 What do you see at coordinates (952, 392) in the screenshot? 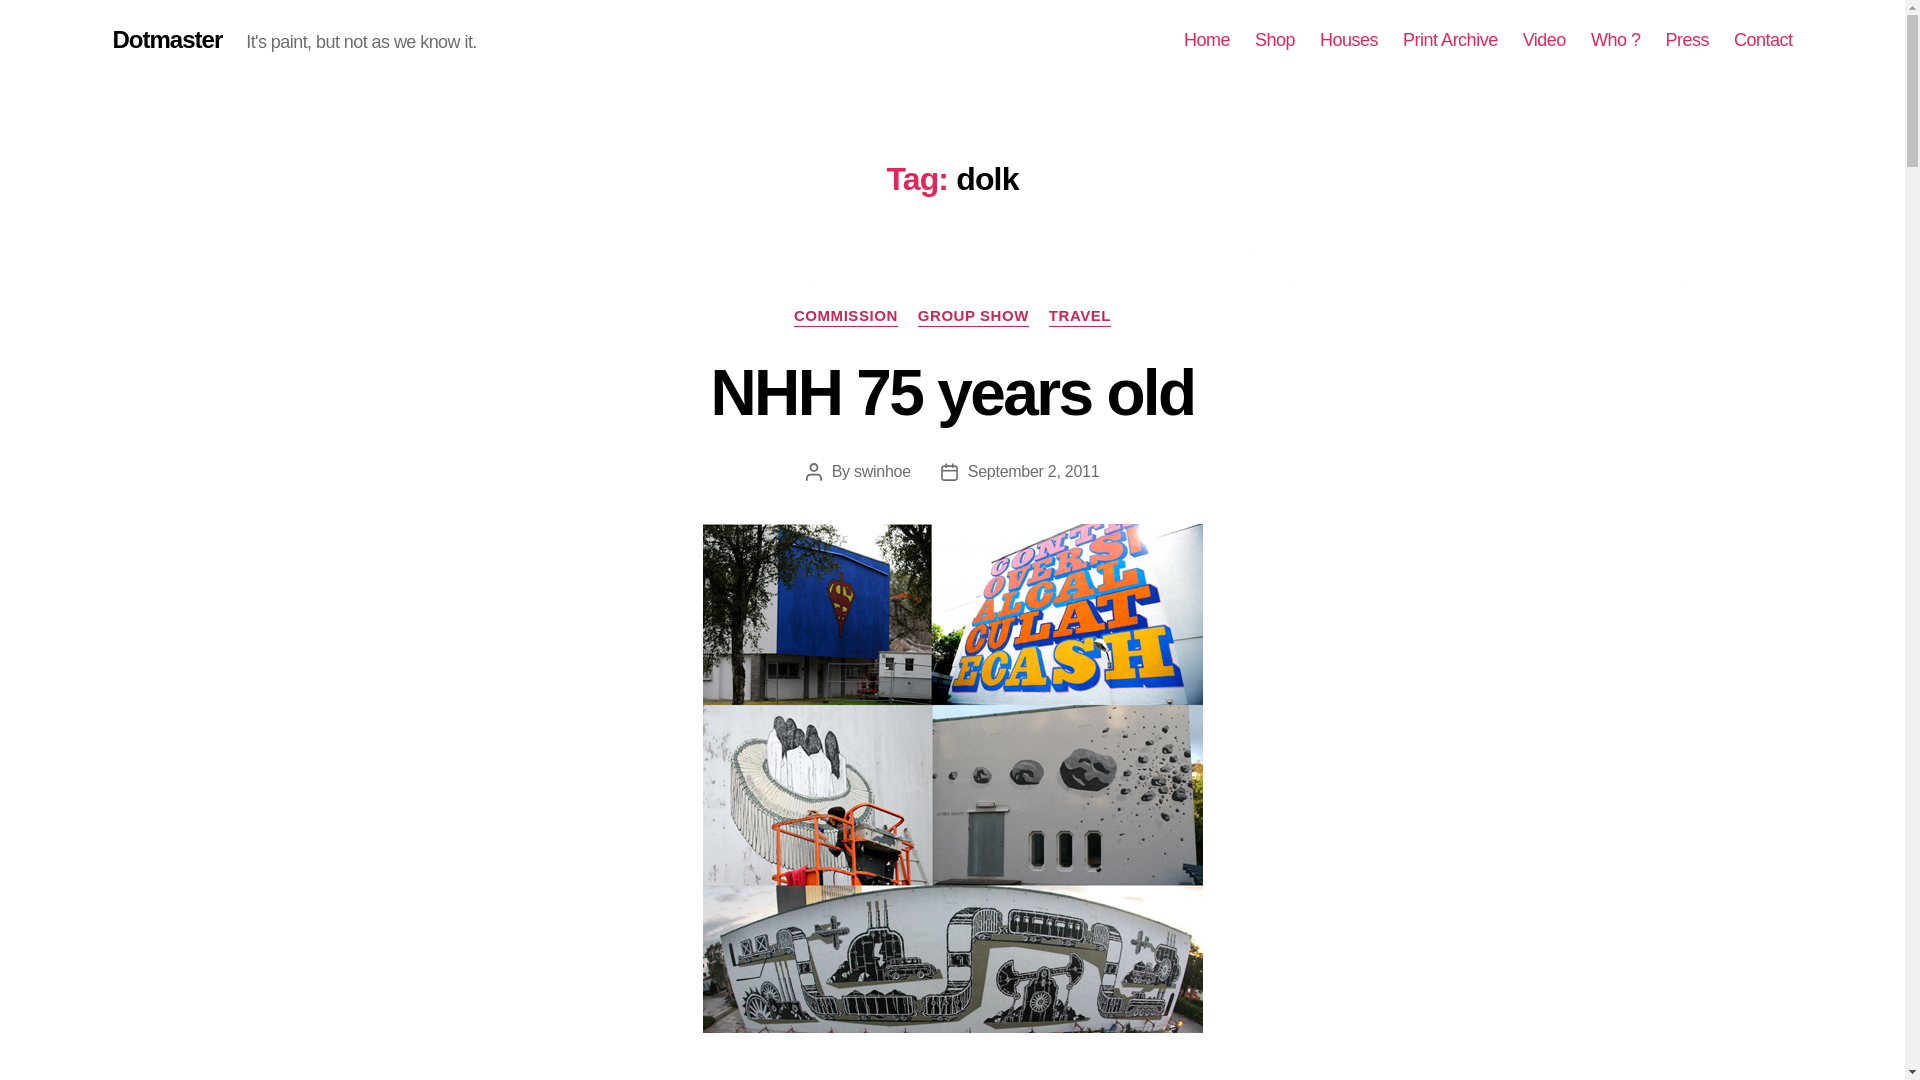
I see `NHH 75 years old` at bounding box center [952, 392].